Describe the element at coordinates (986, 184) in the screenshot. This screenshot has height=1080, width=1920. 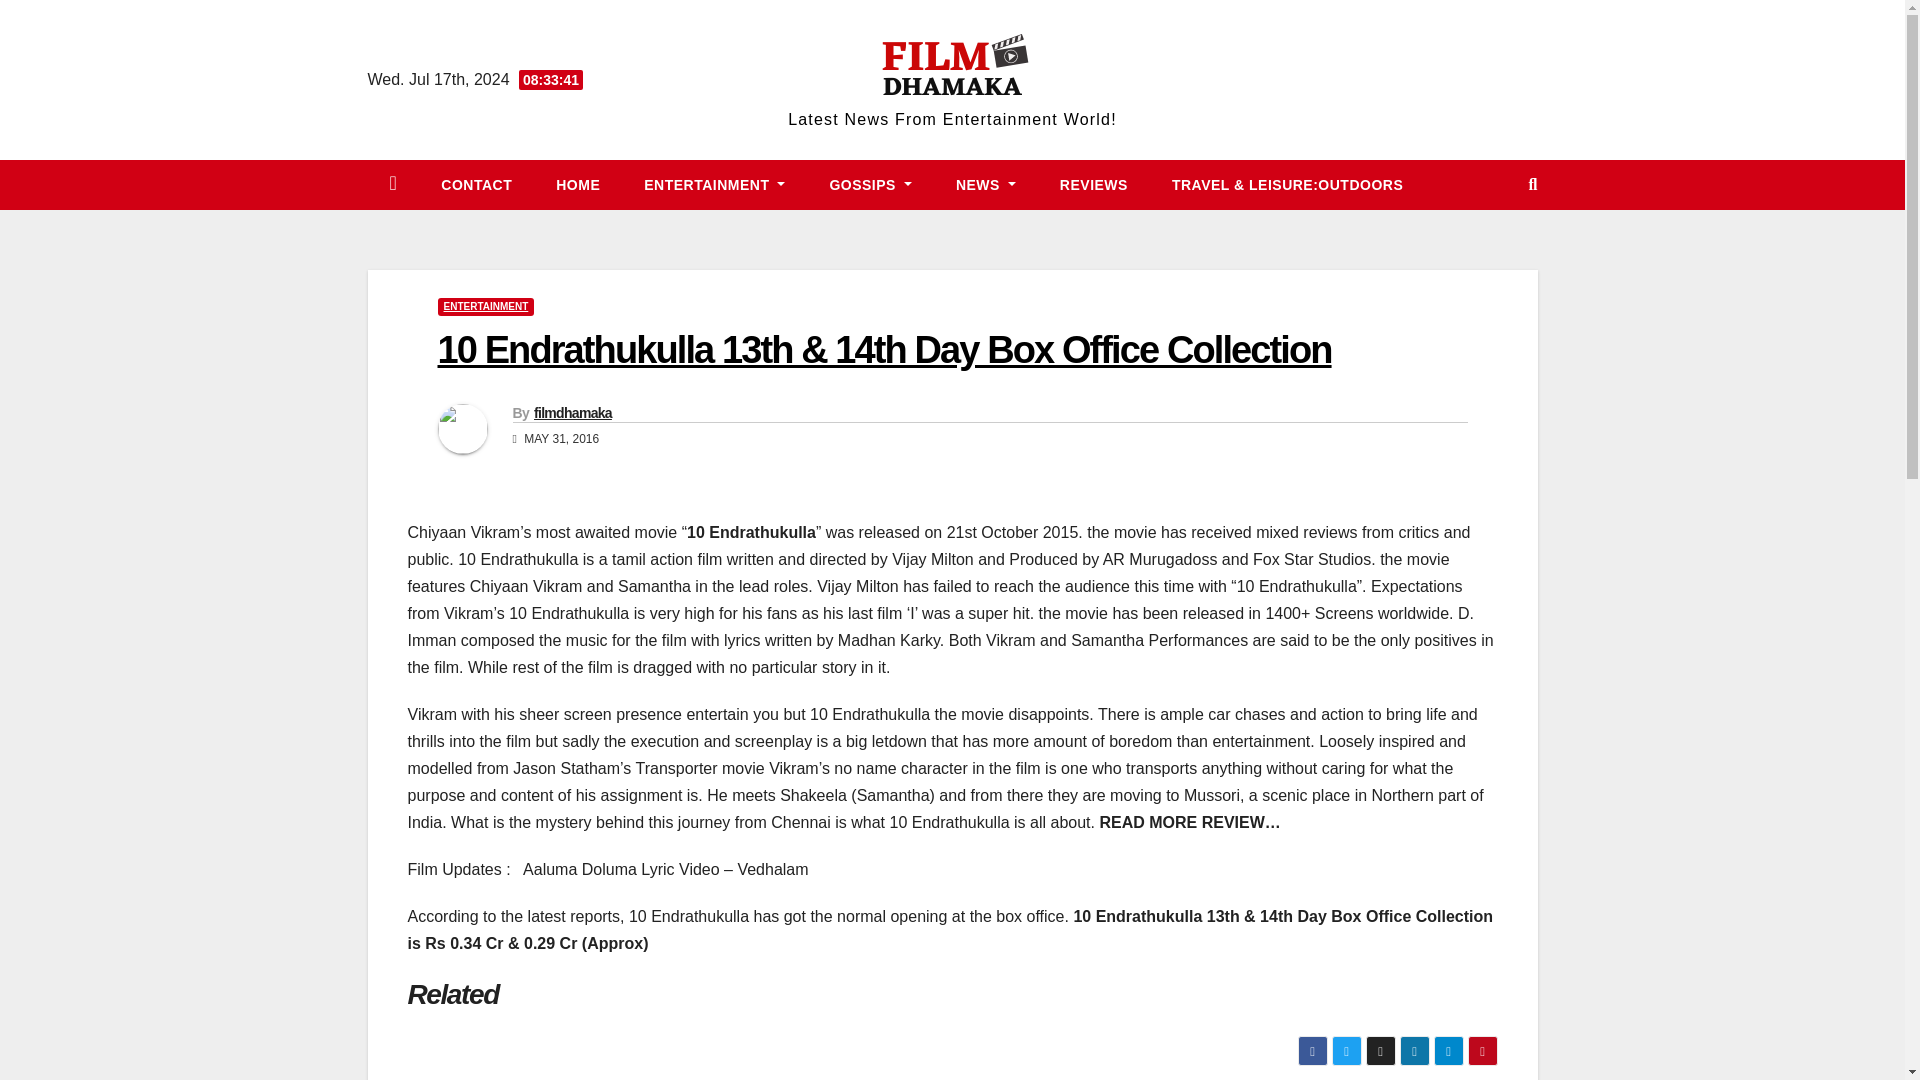
I see `News` at that location.